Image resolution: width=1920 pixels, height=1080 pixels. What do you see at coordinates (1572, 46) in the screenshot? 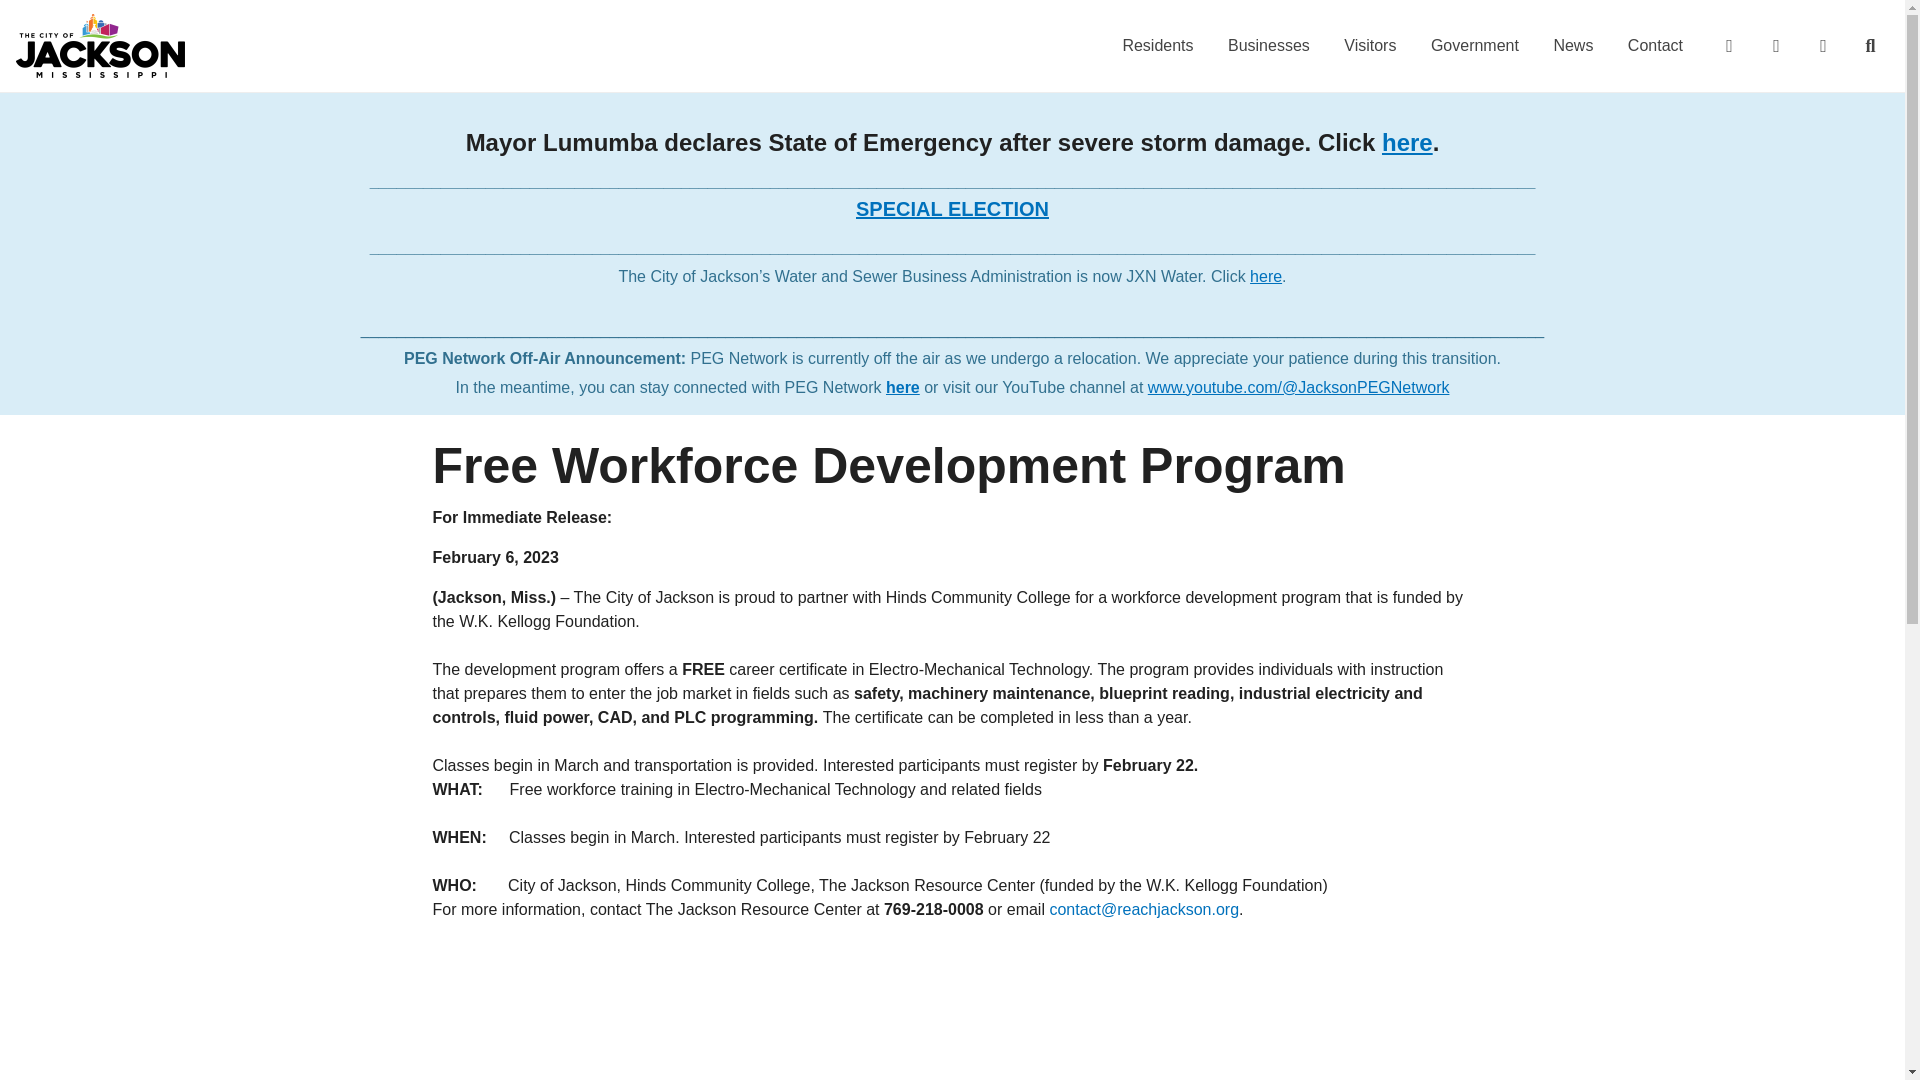
I see `News` at bounding box center [1572, 46].